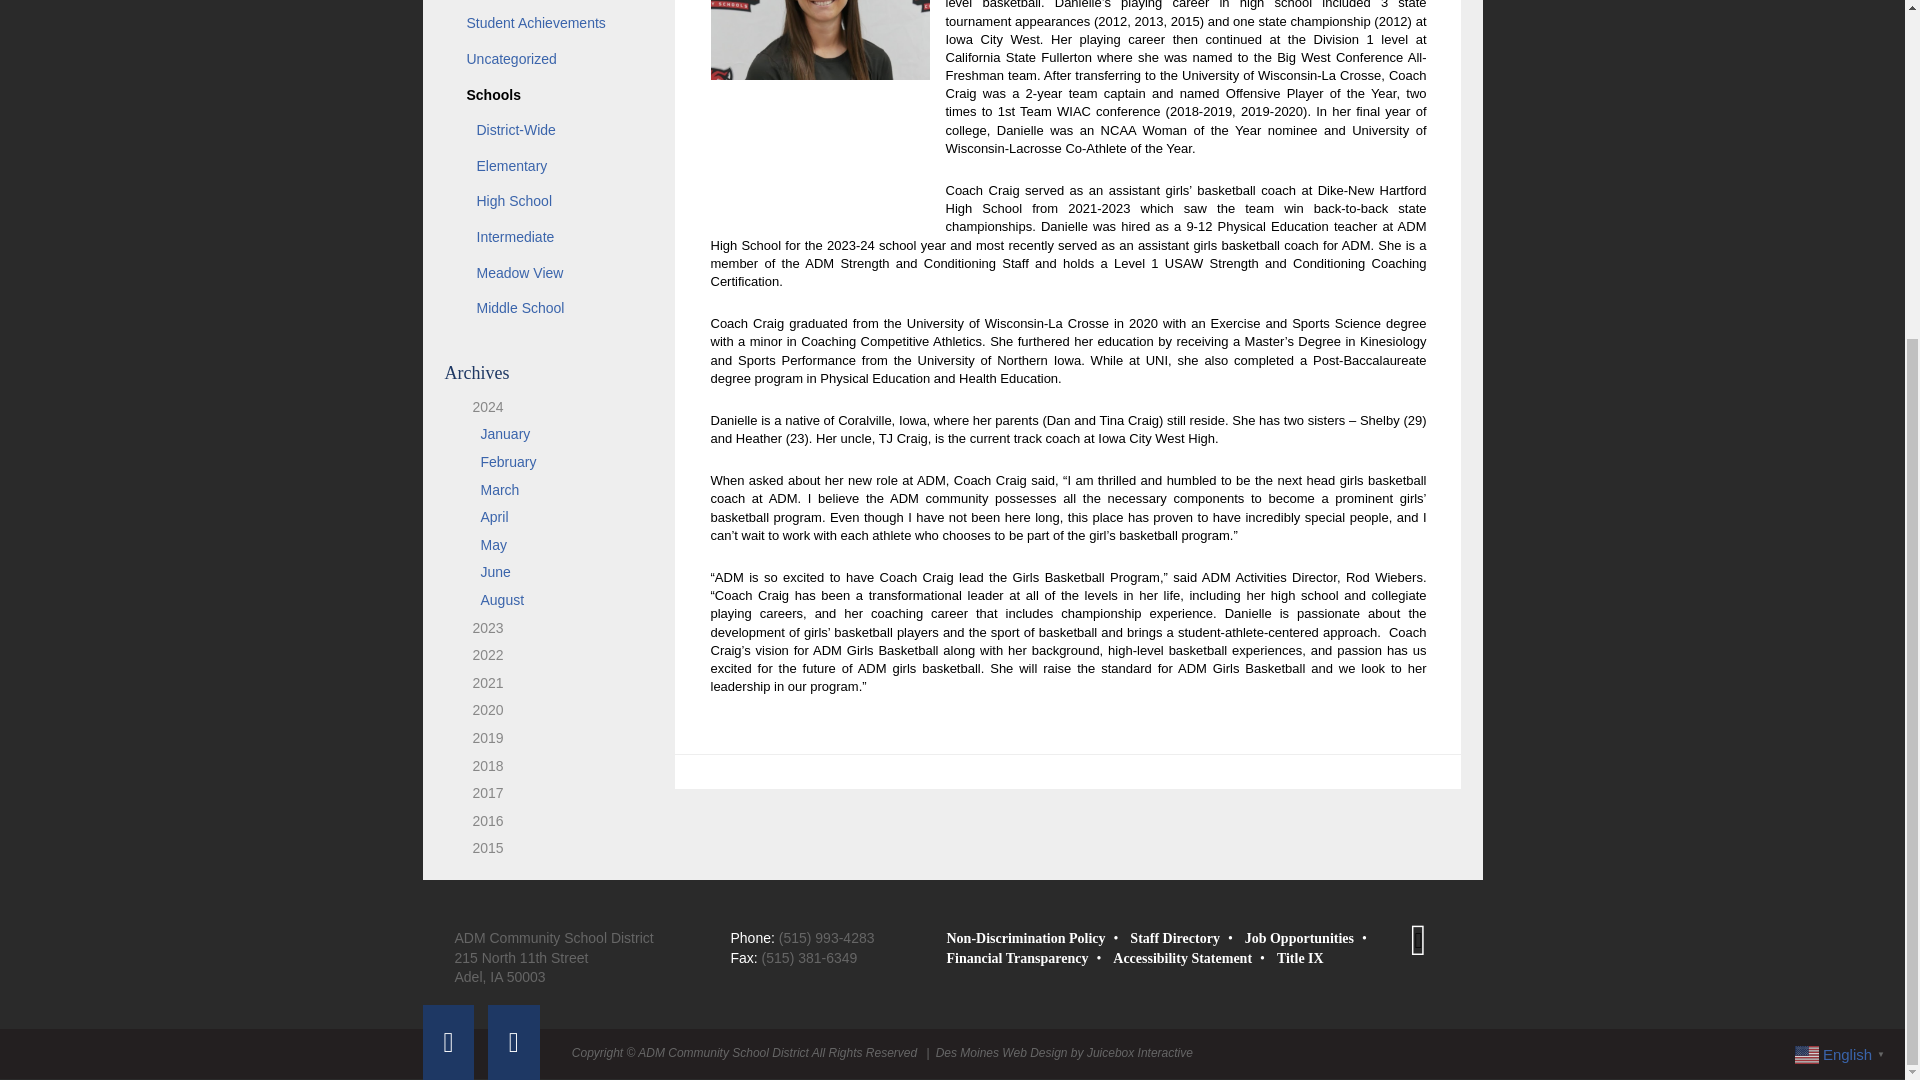 The width and height of the screenshot is (1920, 1080). I want to click on High School, so click(548, 202).